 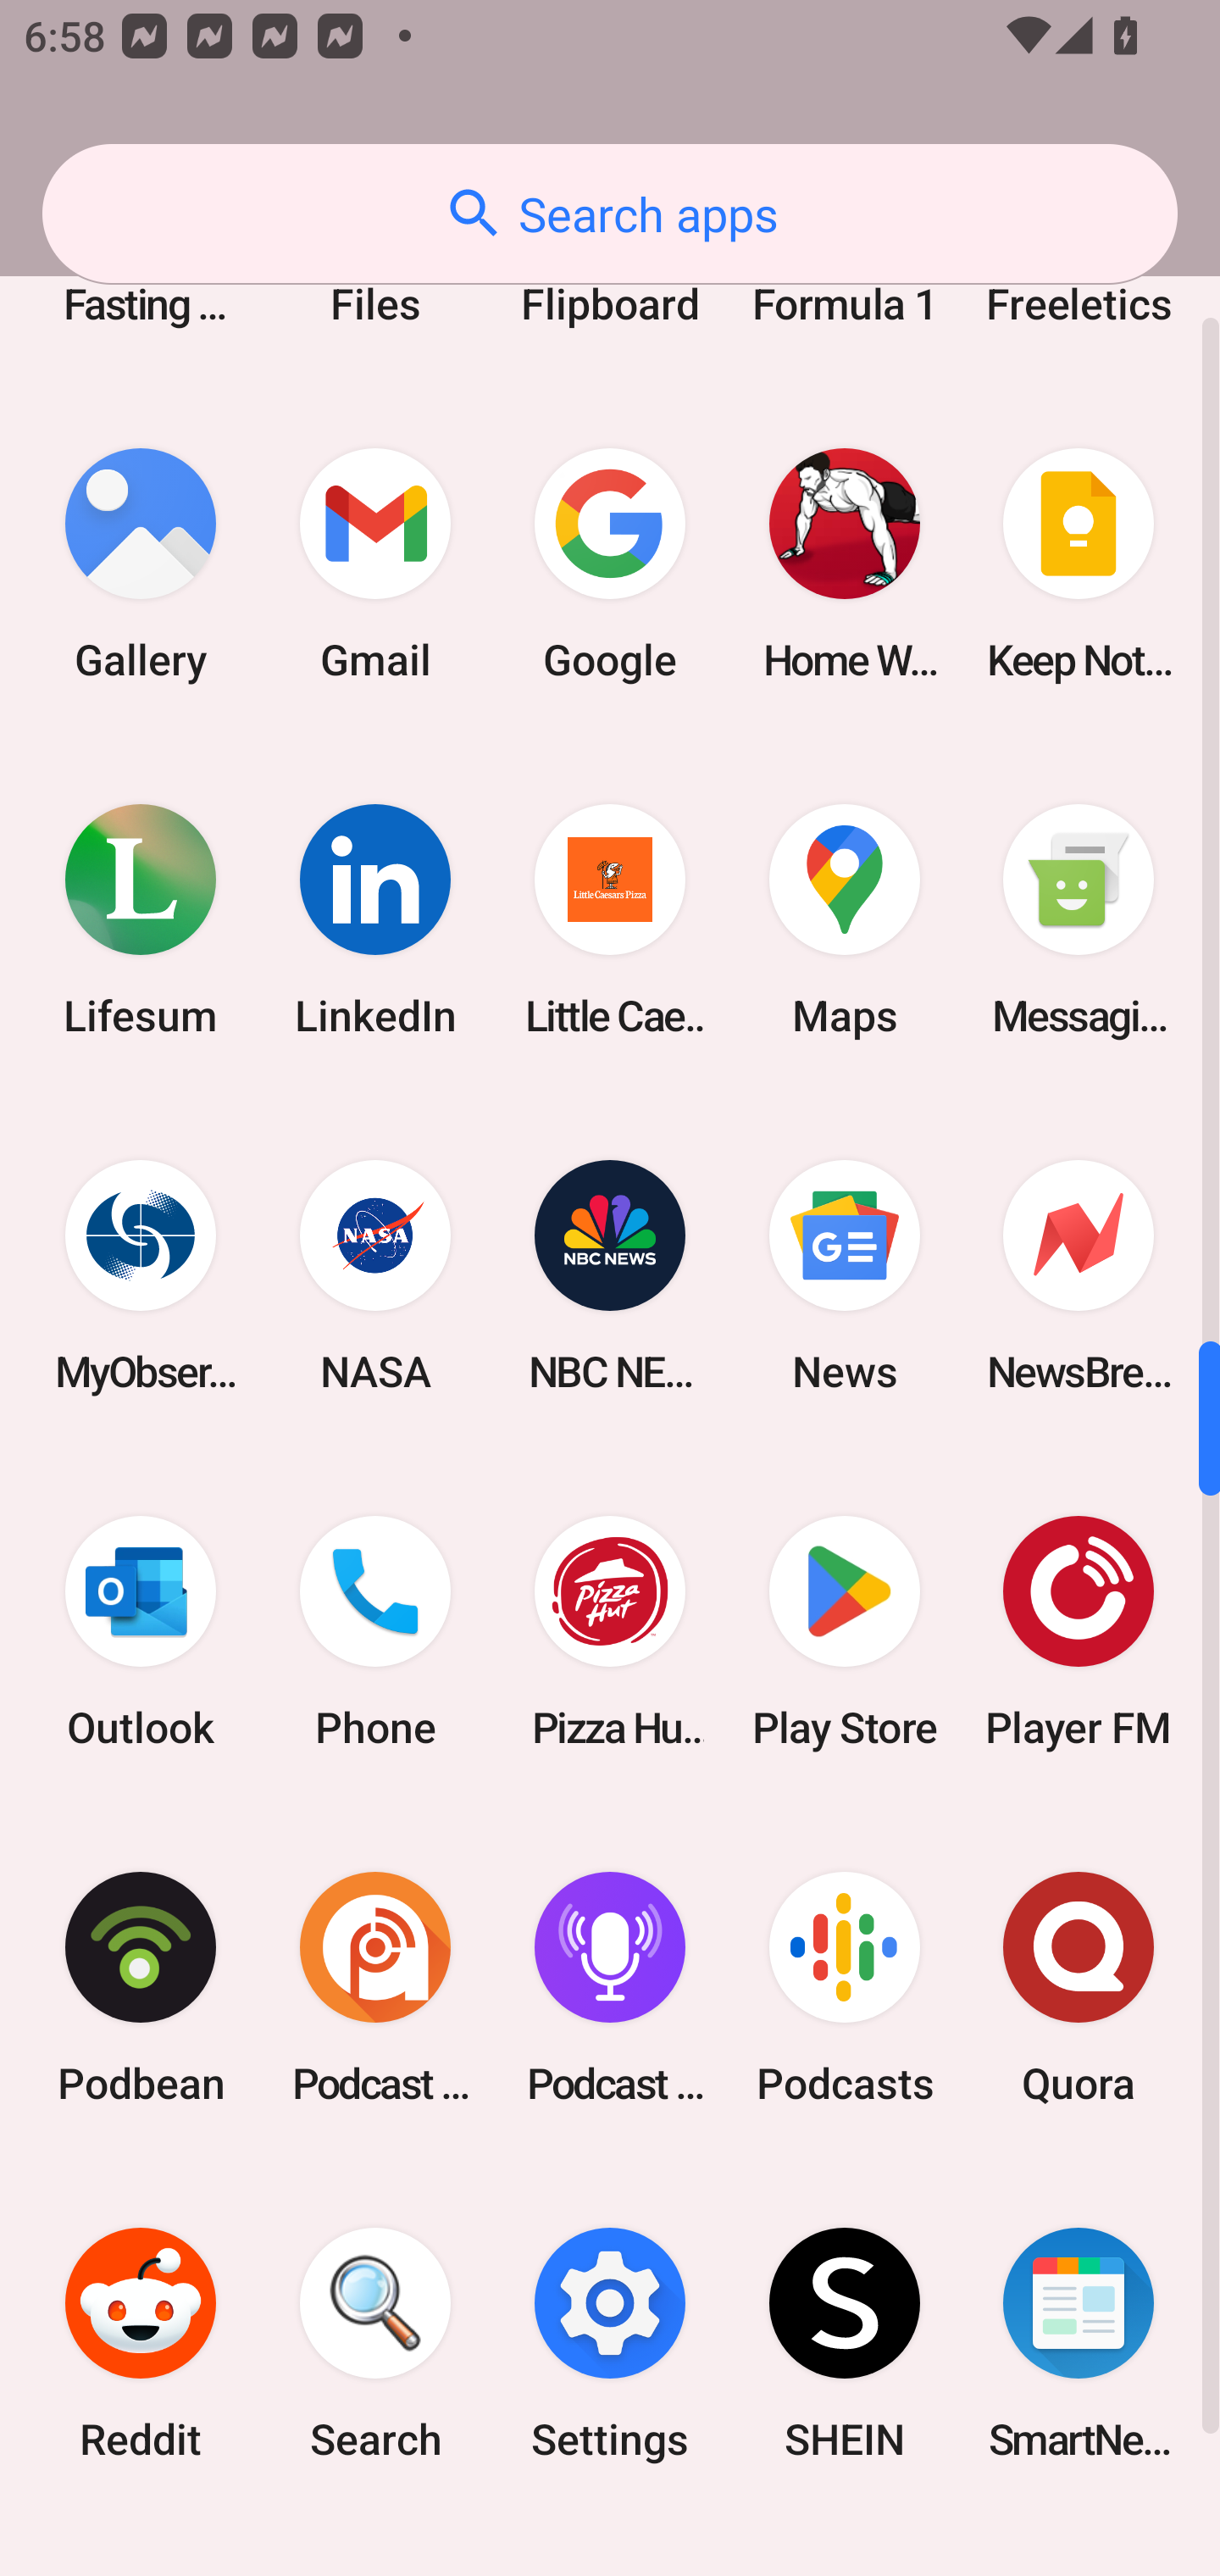 What do you see at coordinates (375, 919) in the screenshot?
I see `LinkedIn` at bounding box center [375, 919].